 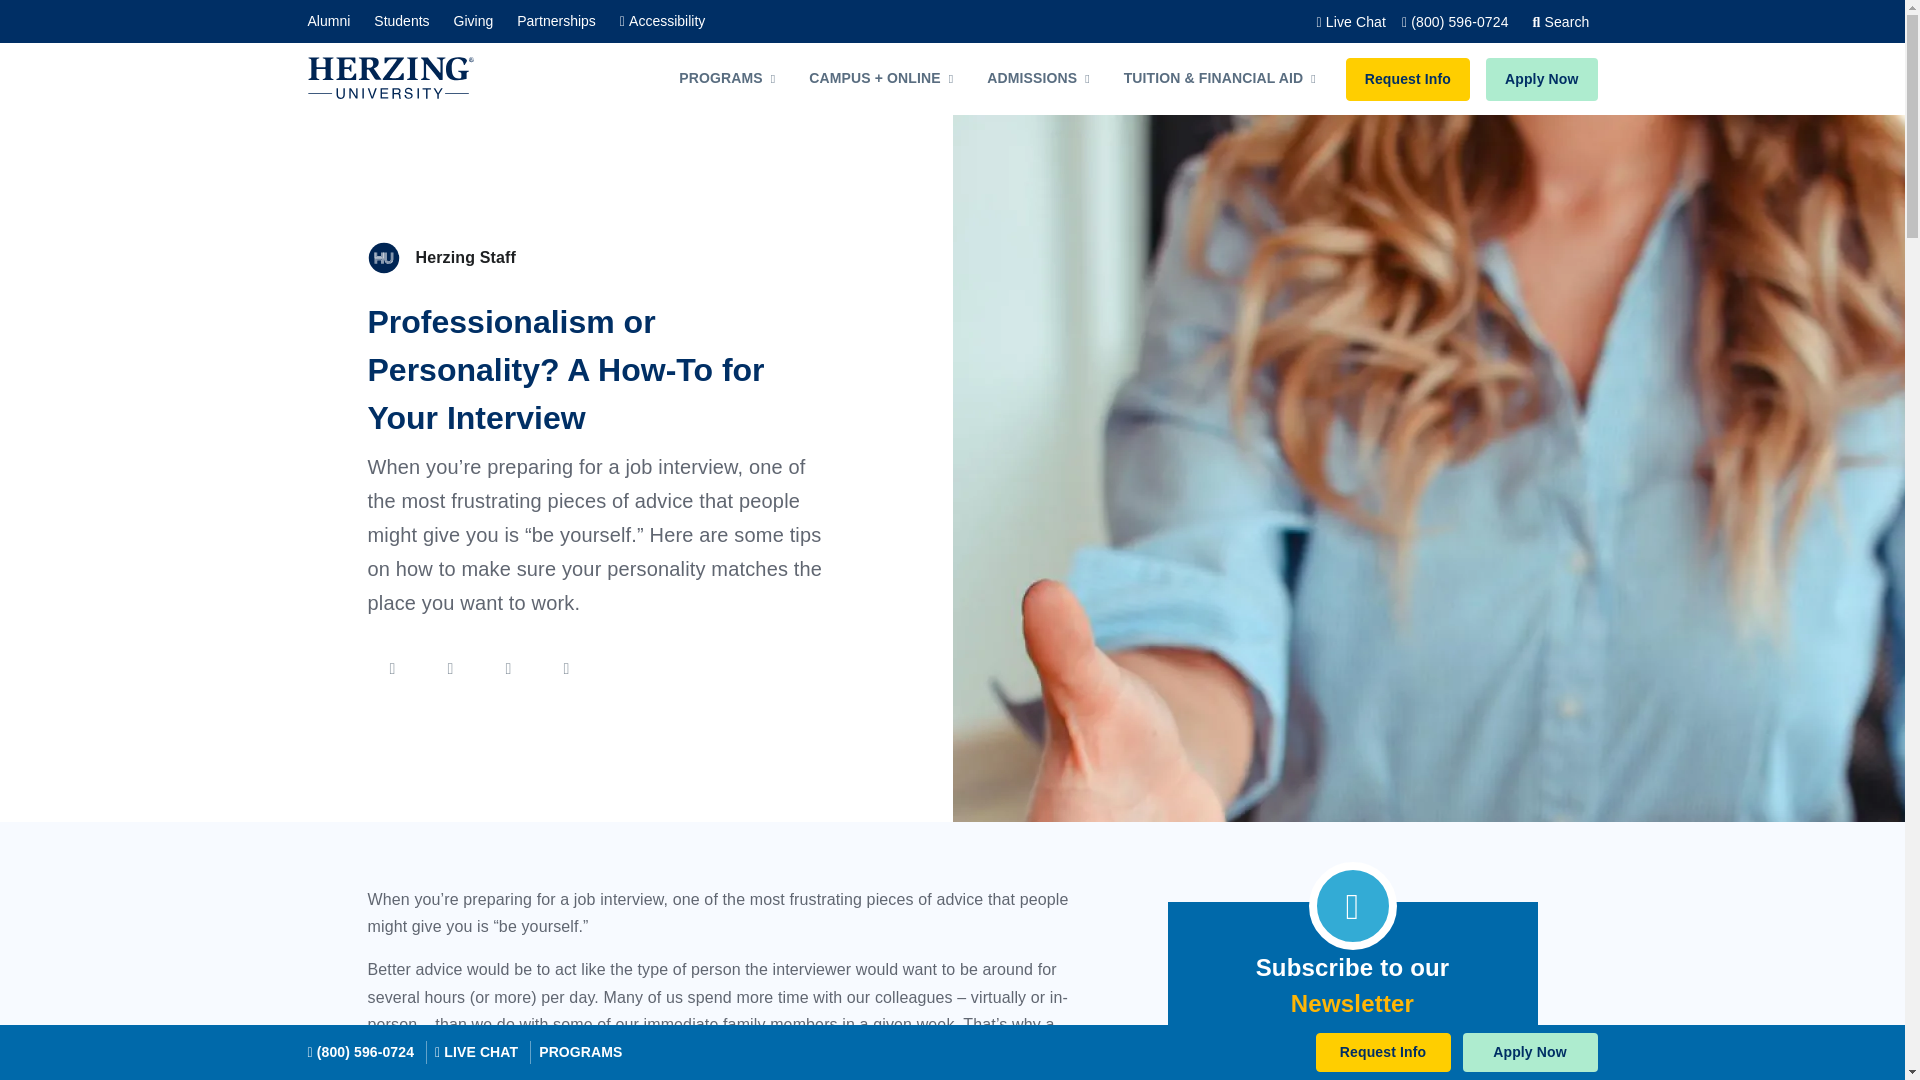 I want to click on Accessibility, so click(x=658, y=21).